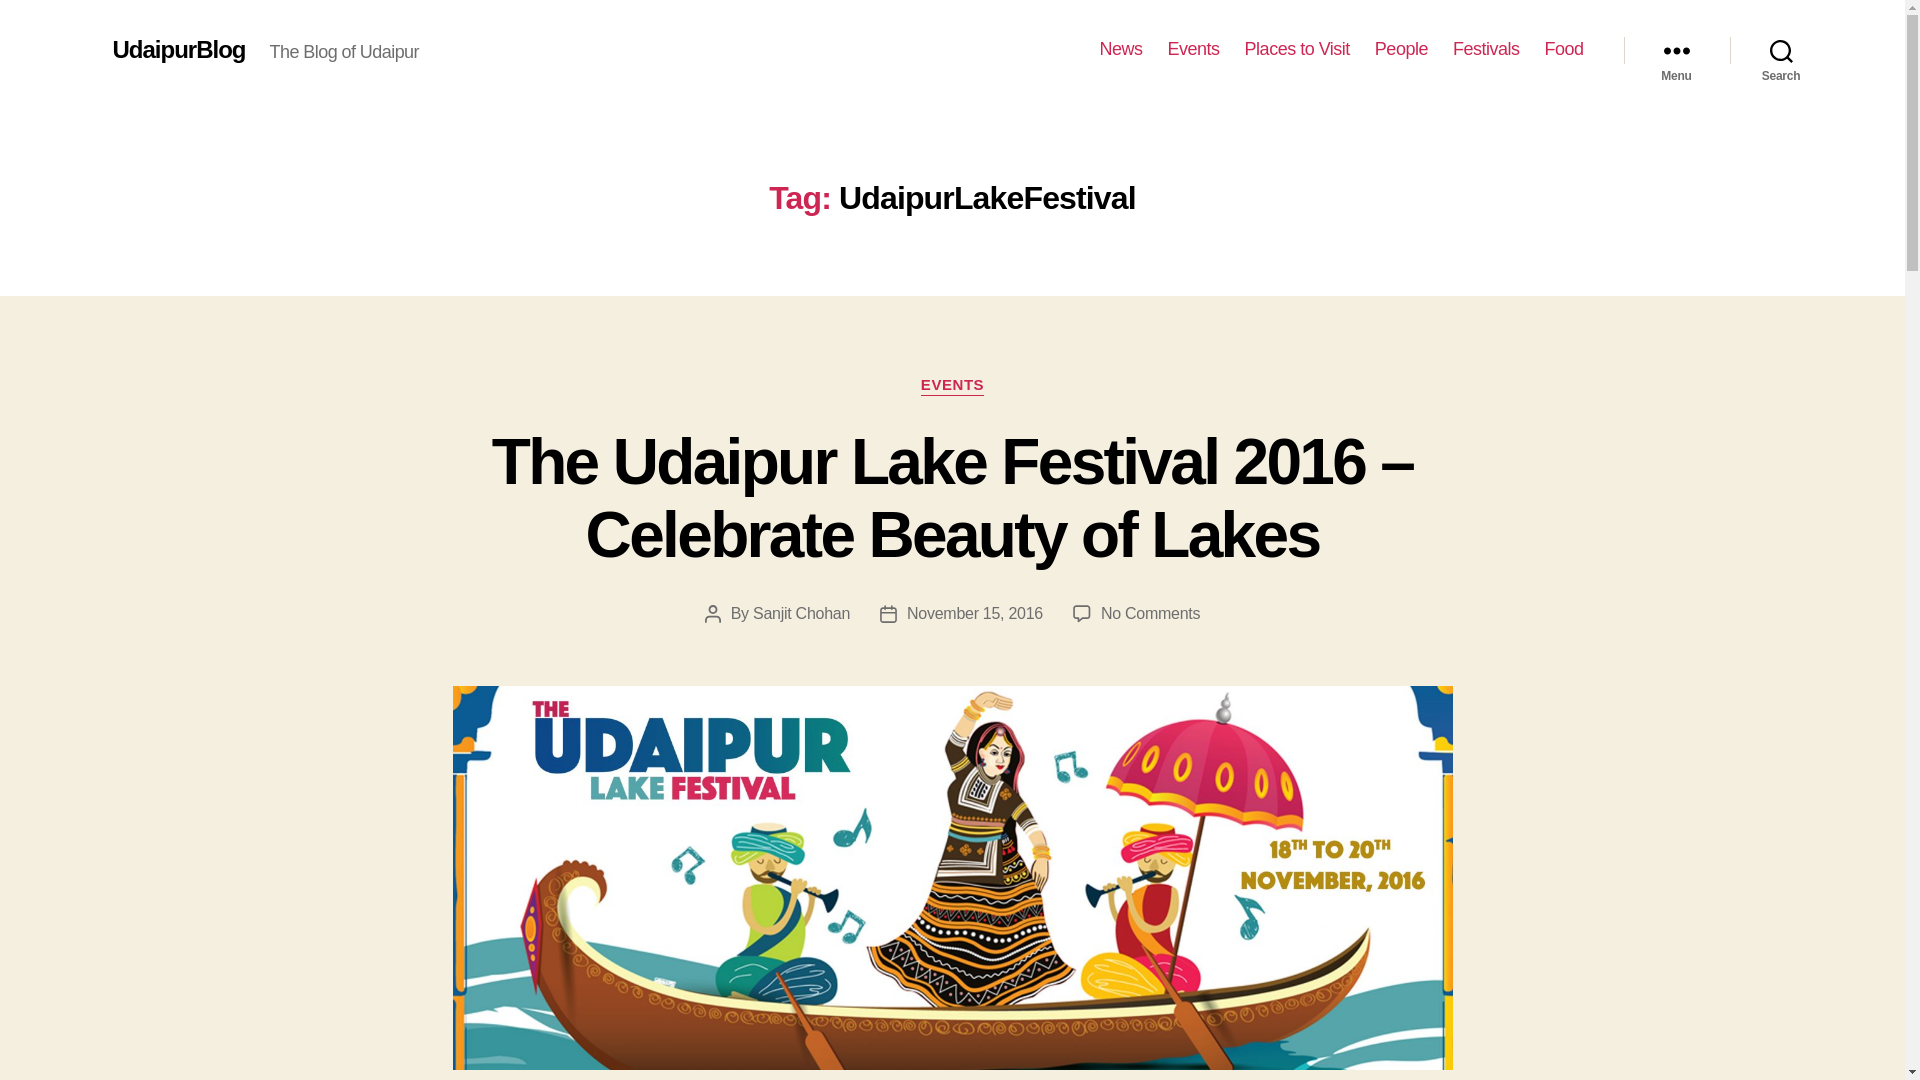 This screenshot has height=1080, width=1920. I want to click on Sanjit Chohan, so click(801, 613).